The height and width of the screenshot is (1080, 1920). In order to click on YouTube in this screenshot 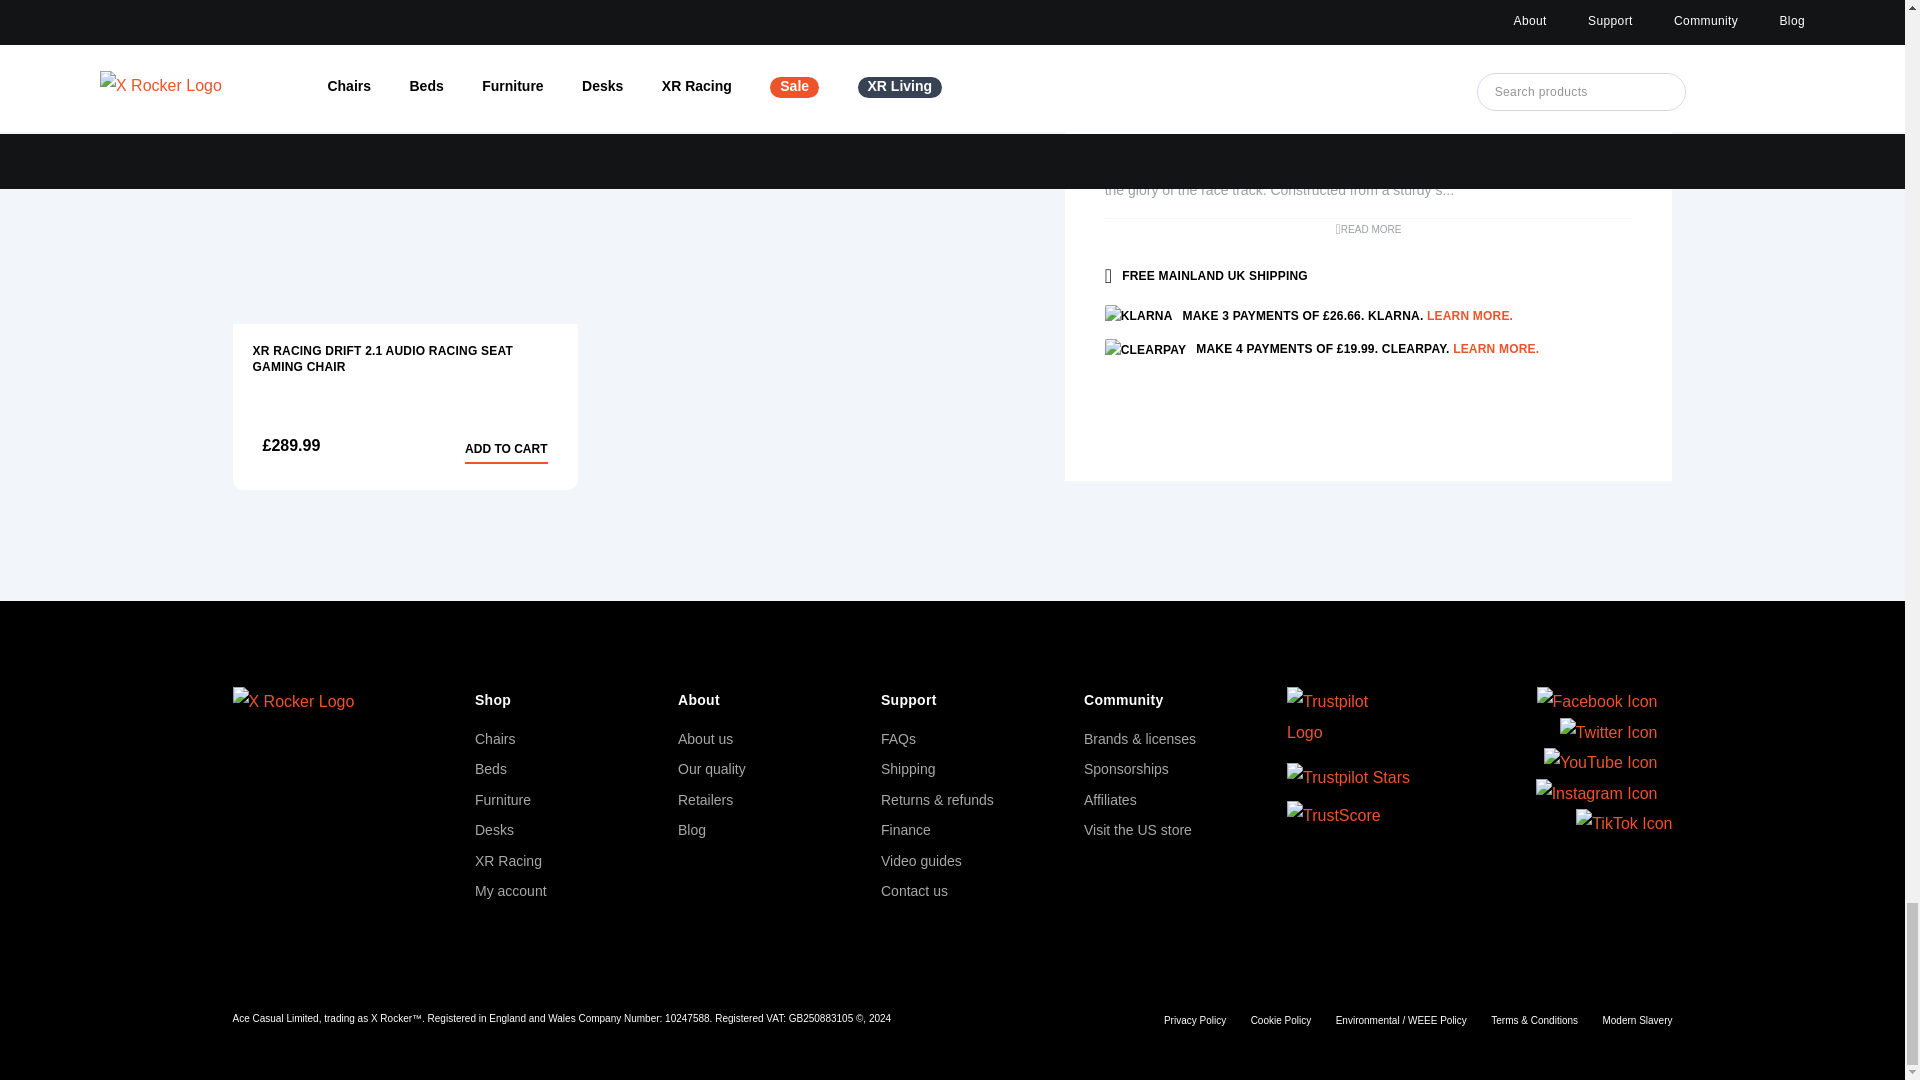, I will do `click(1600, 762)`.